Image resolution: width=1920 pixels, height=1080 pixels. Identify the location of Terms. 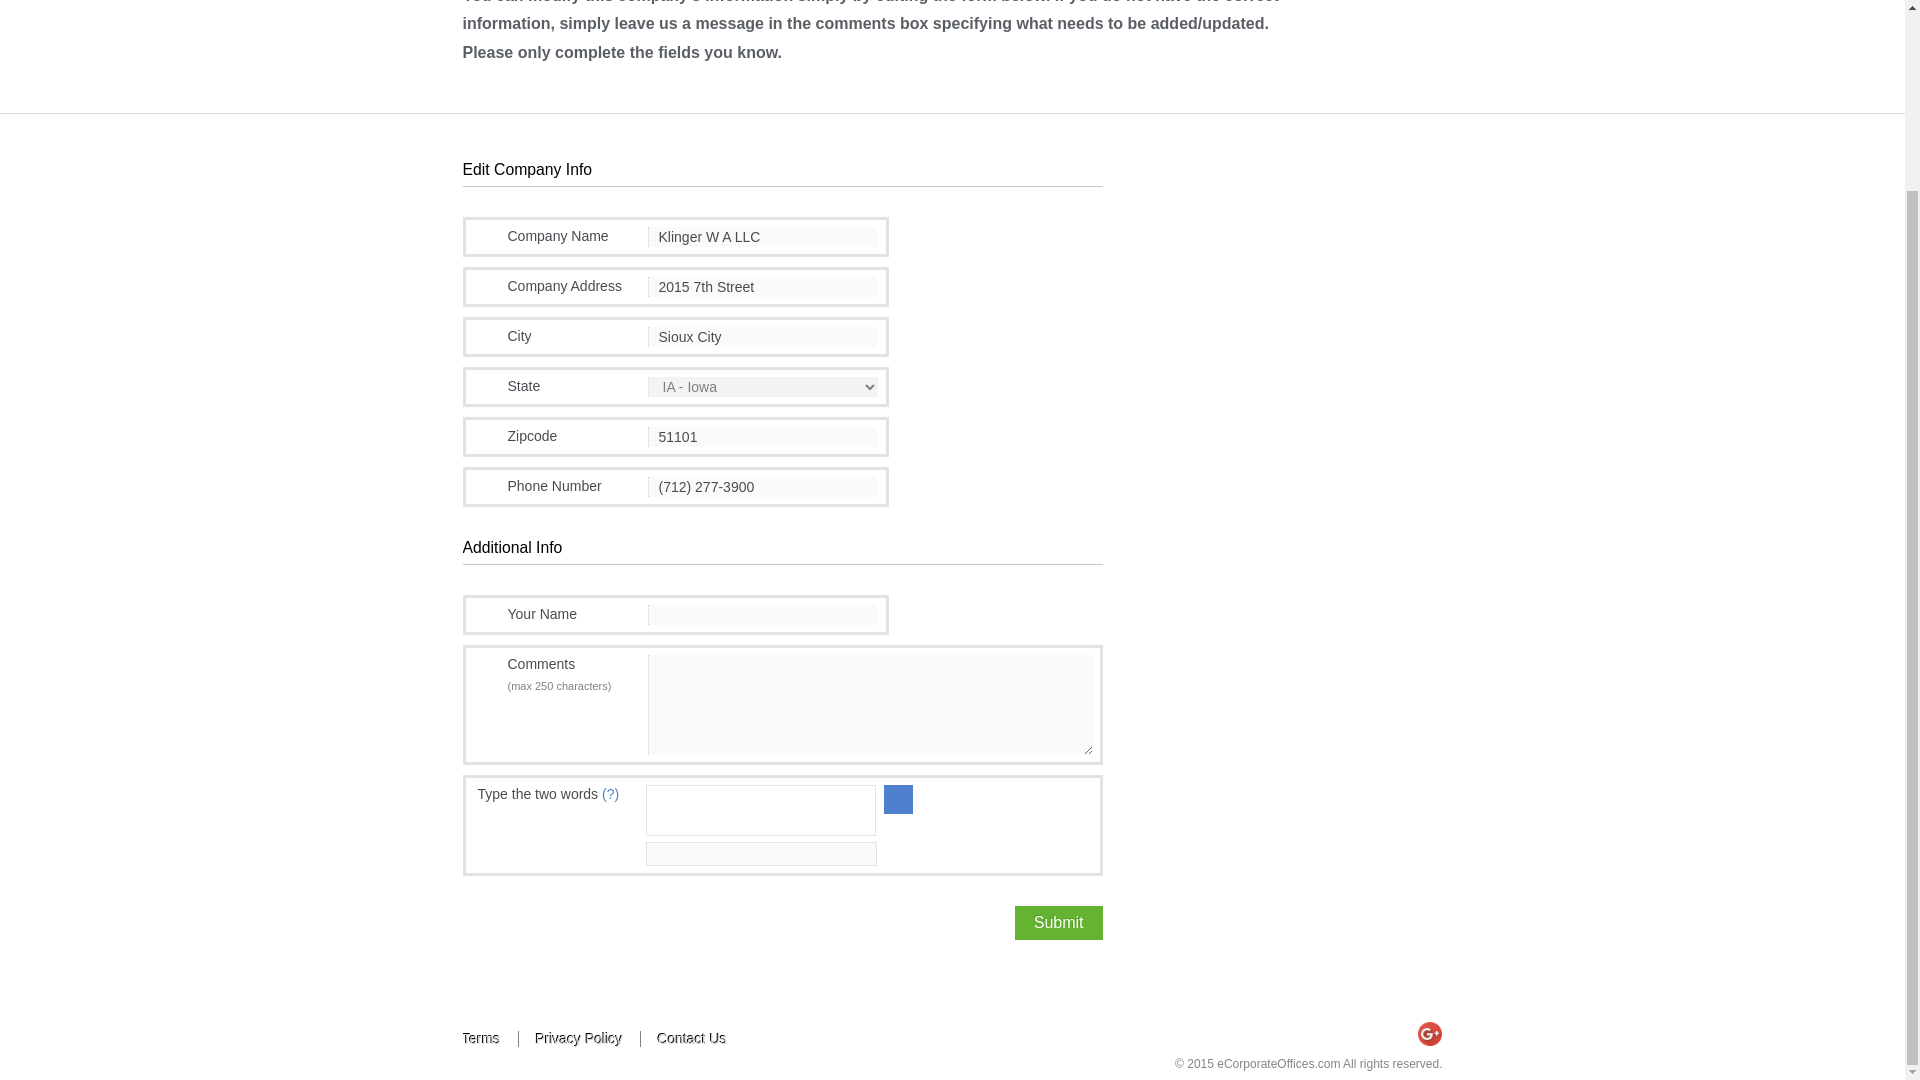
(490, 1038).